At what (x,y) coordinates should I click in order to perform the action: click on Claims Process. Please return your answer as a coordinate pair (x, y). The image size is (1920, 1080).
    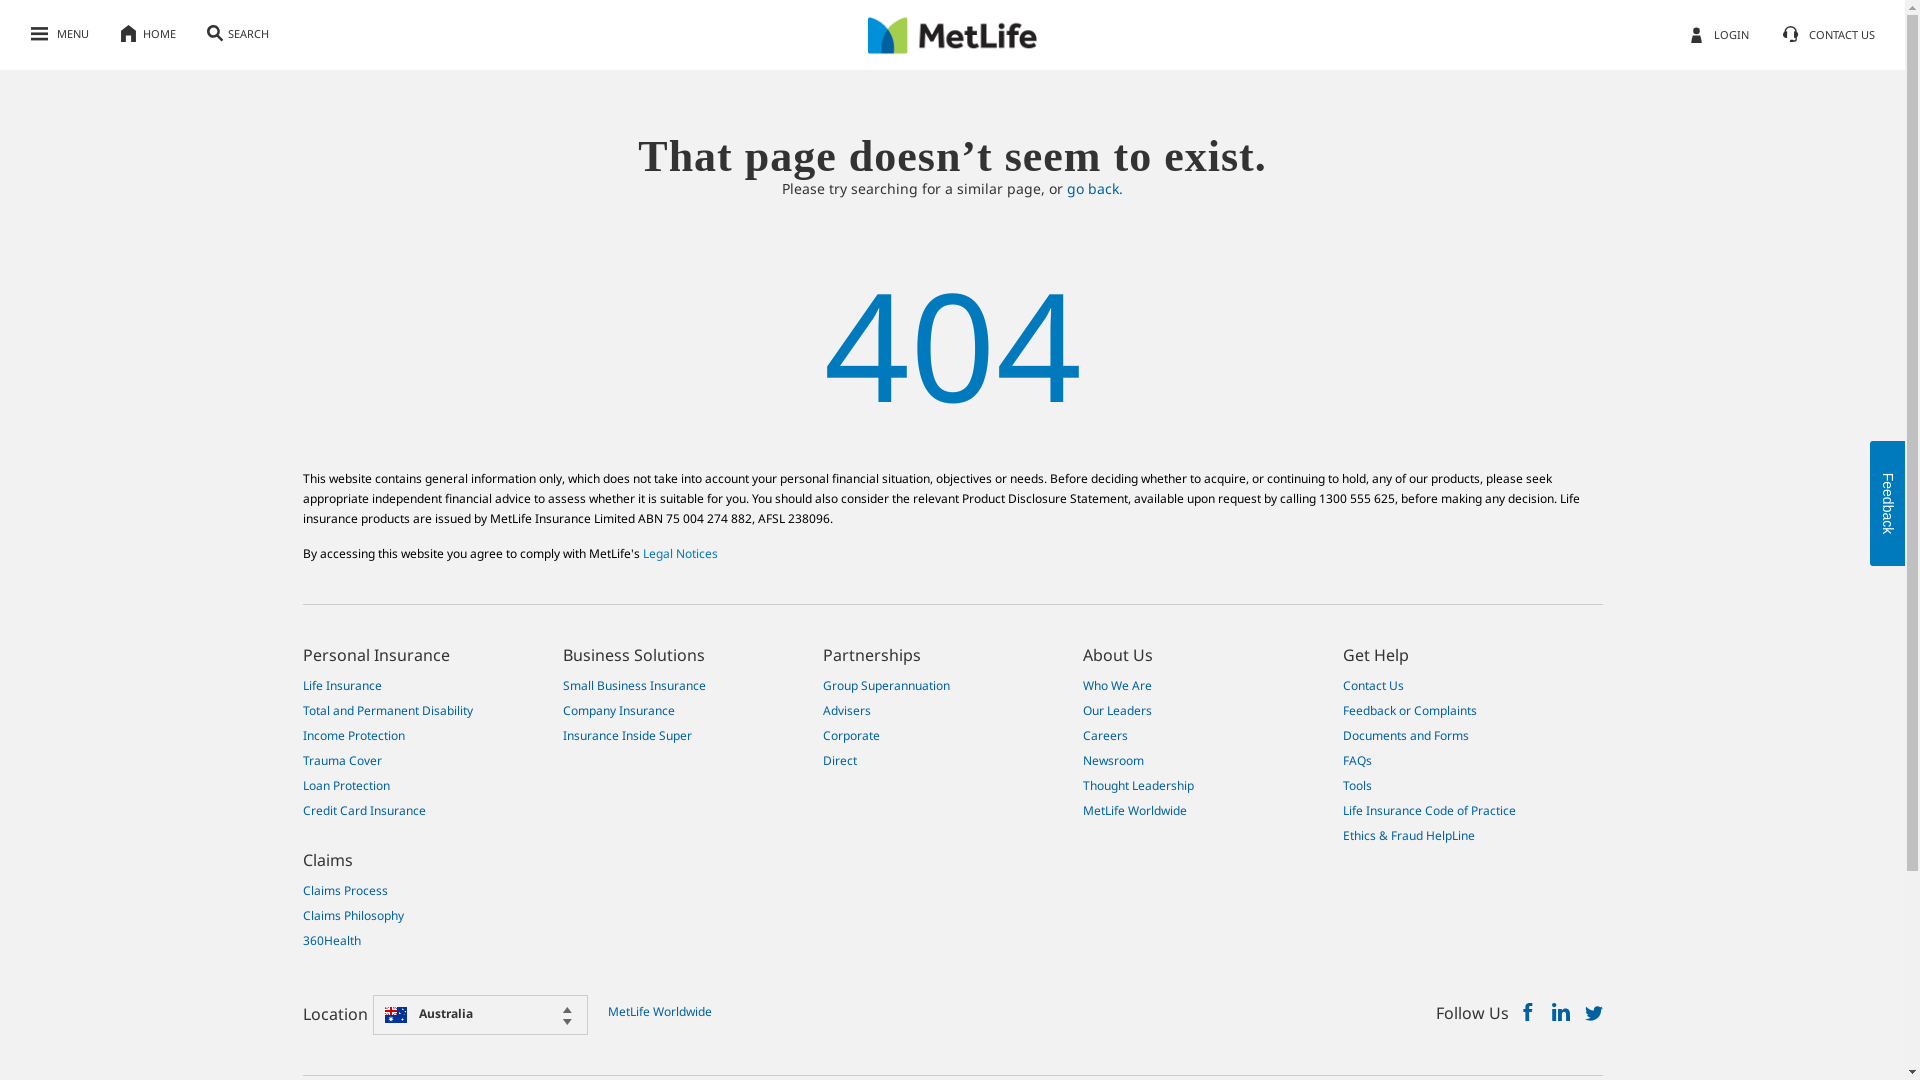
    Looking at the image, I should click on (344, 890).